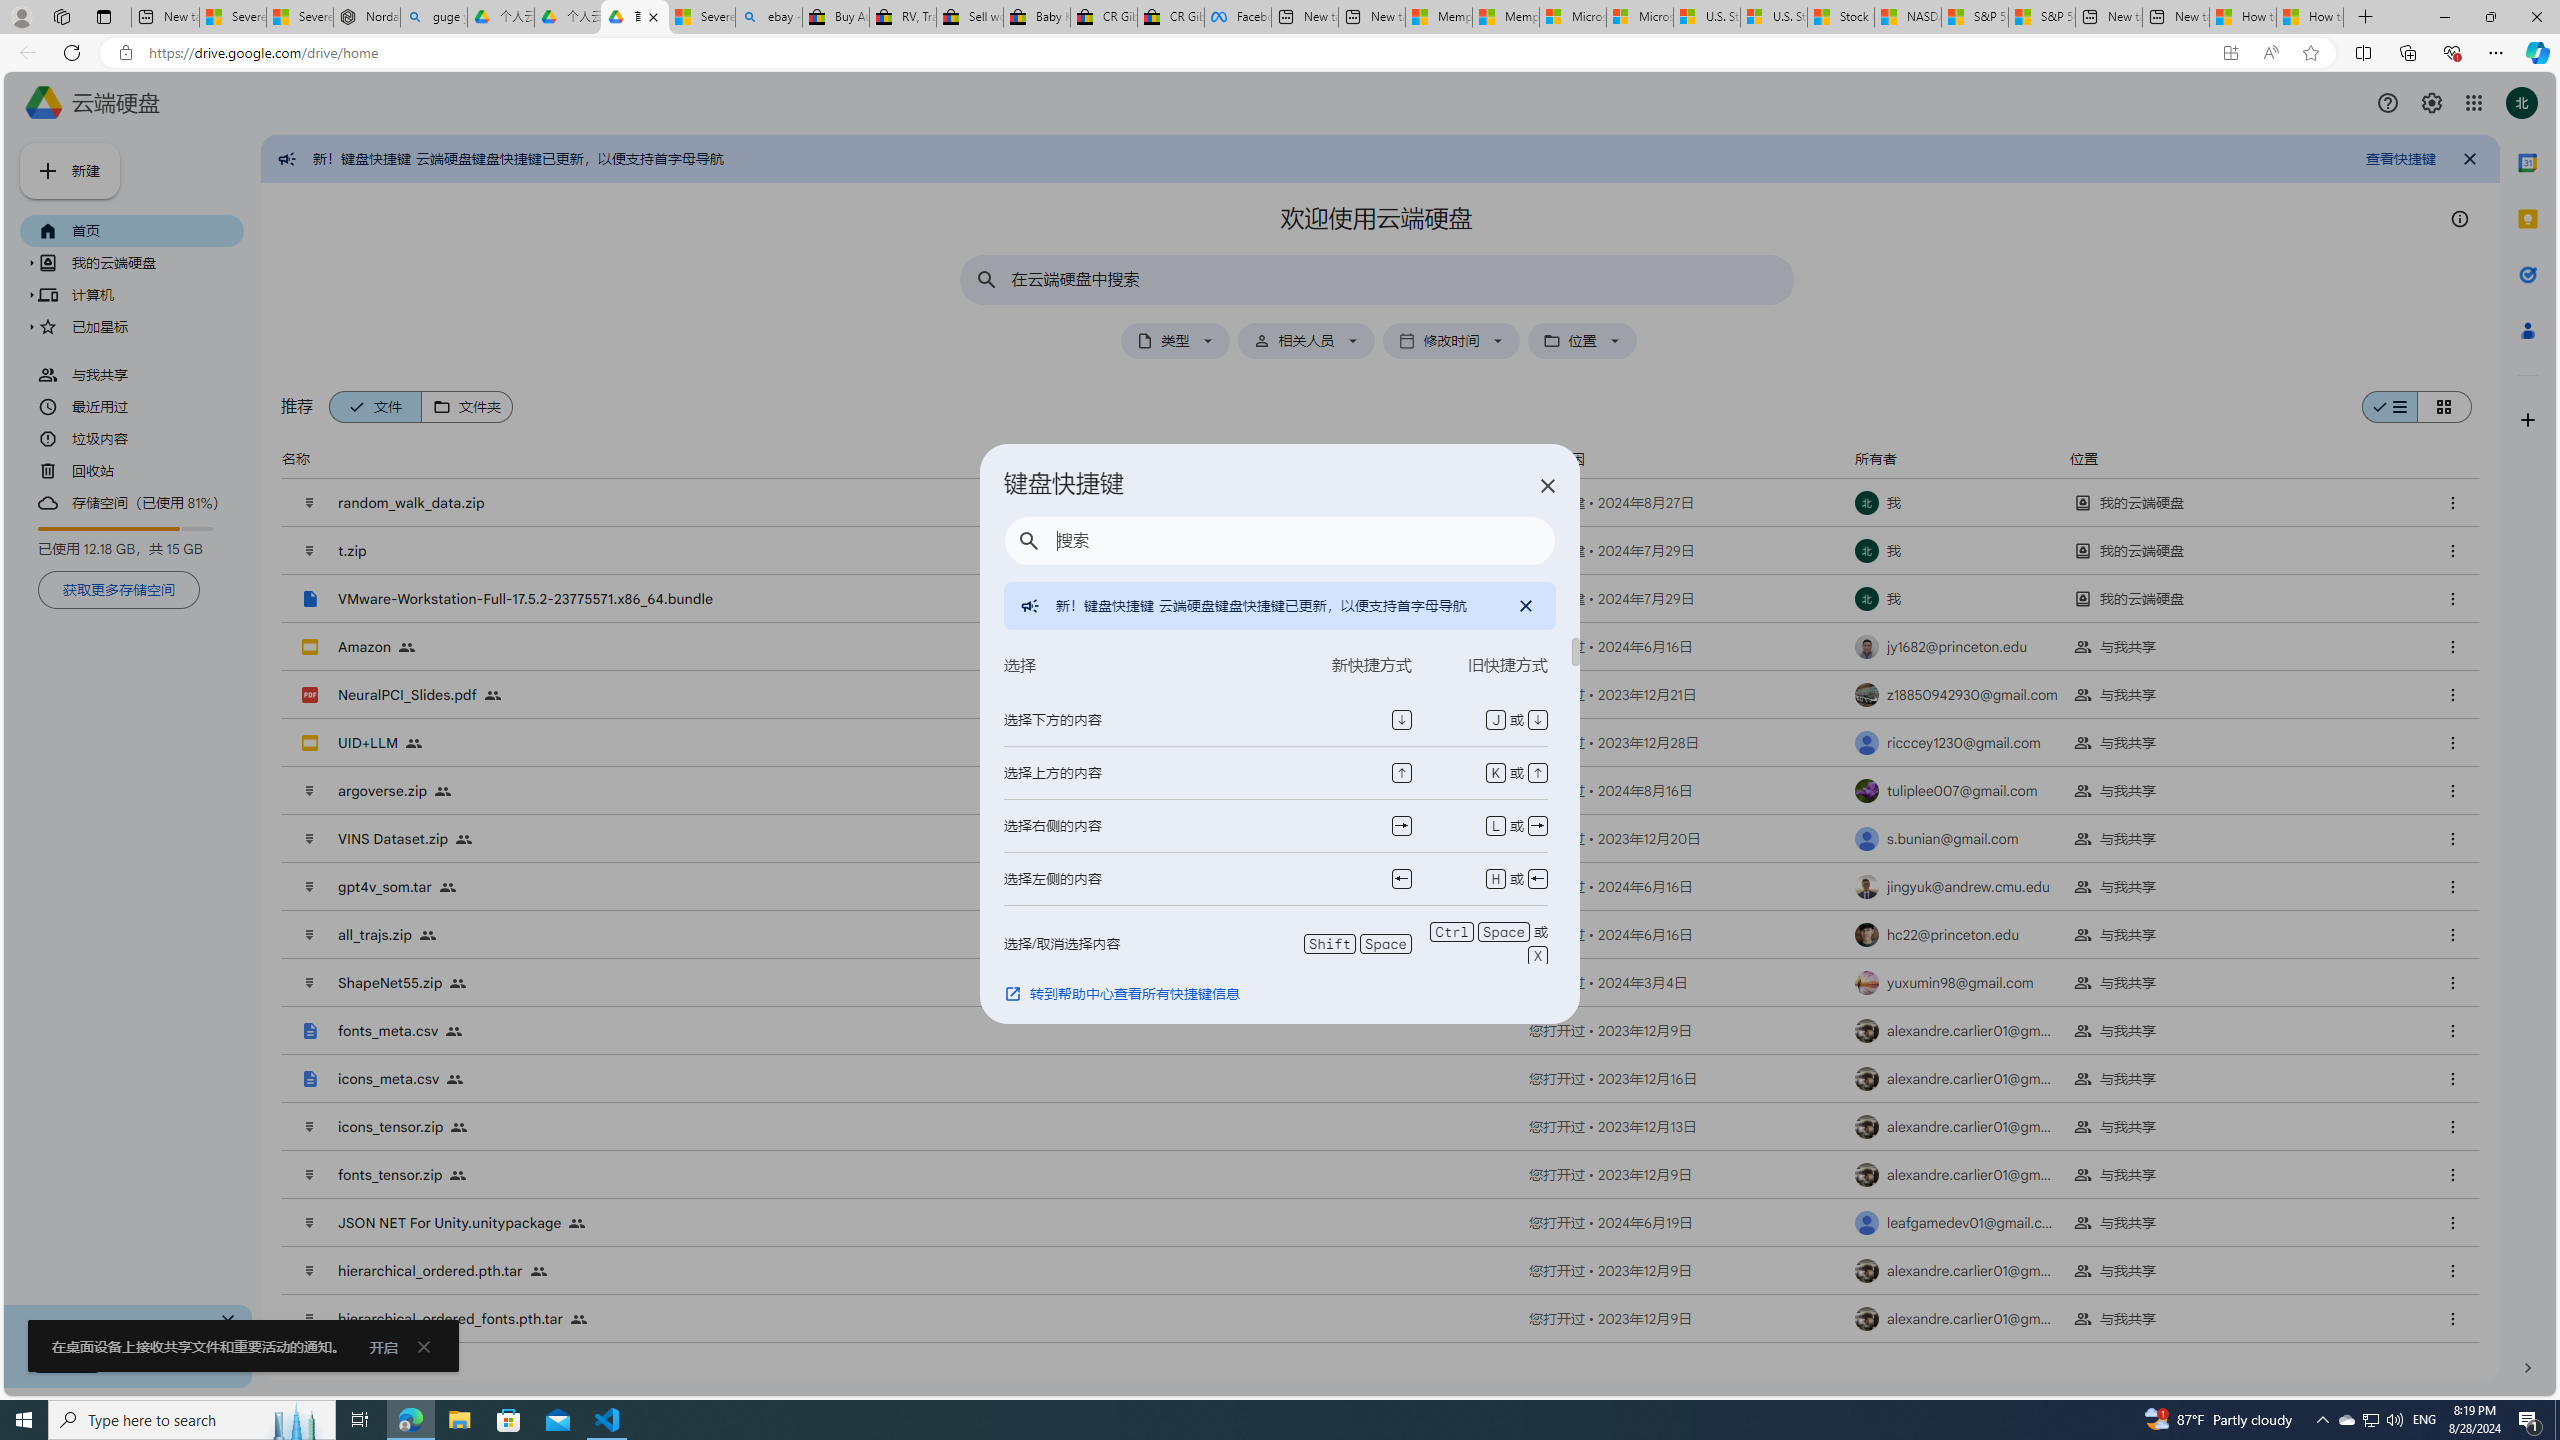 The width and height of the screenshot is (2560, 1440). I want to click on Nordace - Summer Adventures 2024, so click(367, 17).